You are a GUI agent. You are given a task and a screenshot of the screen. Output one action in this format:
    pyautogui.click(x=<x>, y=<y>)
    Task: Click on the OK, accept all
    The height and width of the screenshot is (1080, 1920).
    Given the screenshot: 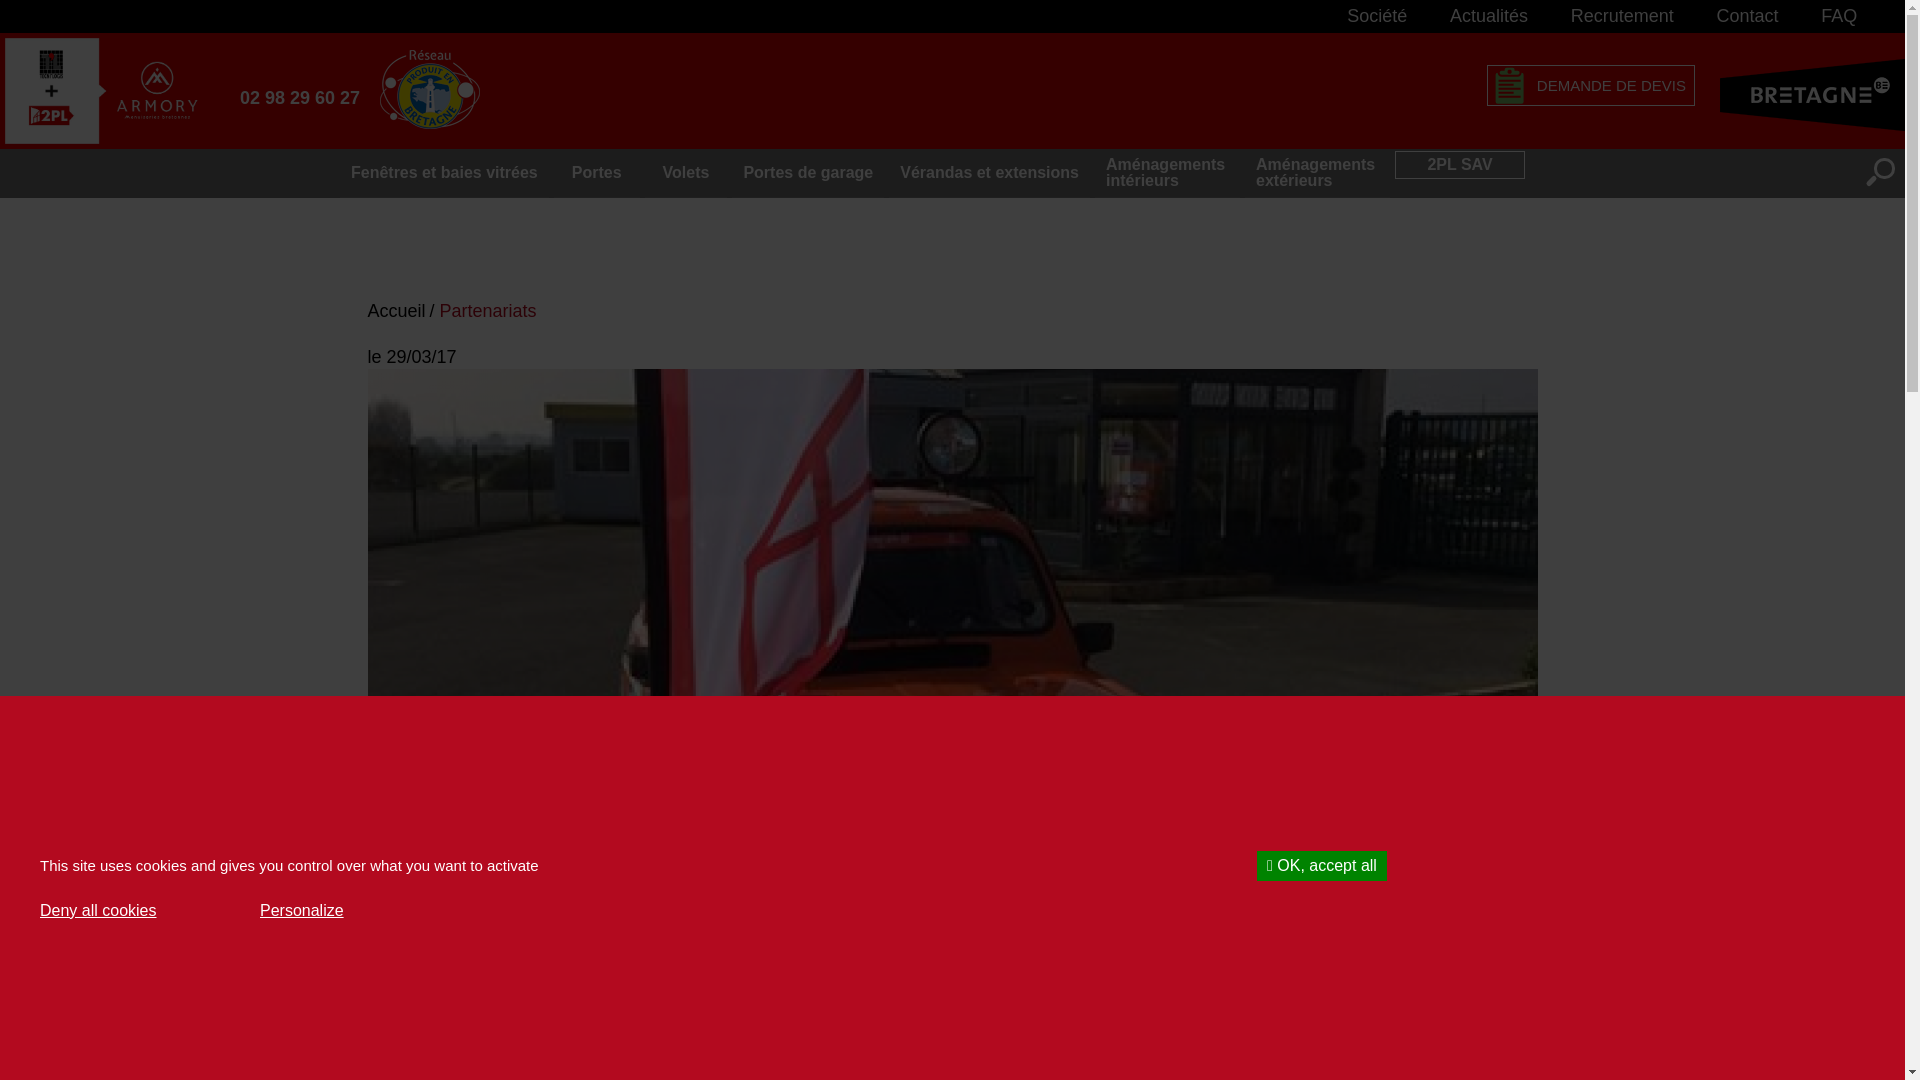 What is the action you would take?
    pyautogui.click(x=1322, y=866)
    